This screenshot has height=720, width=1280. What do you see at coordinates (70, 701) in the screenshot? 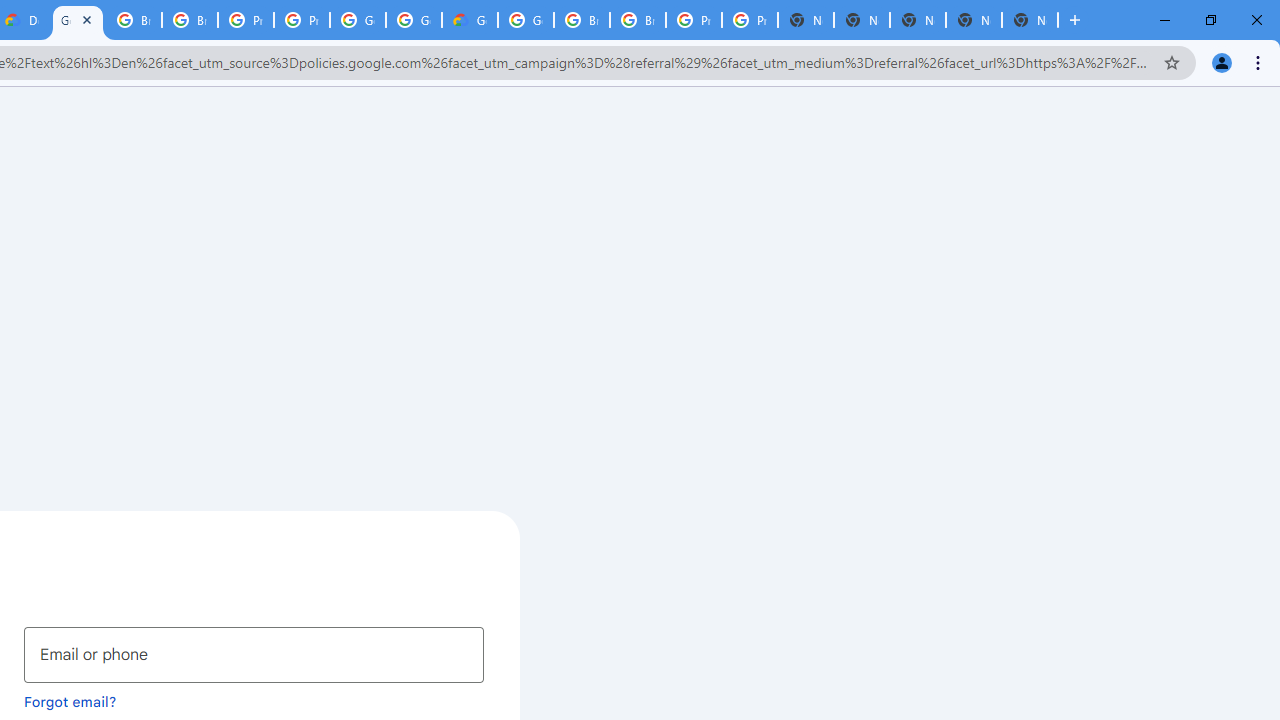
I see `Forgot email?` at bounding box center [70, 701].